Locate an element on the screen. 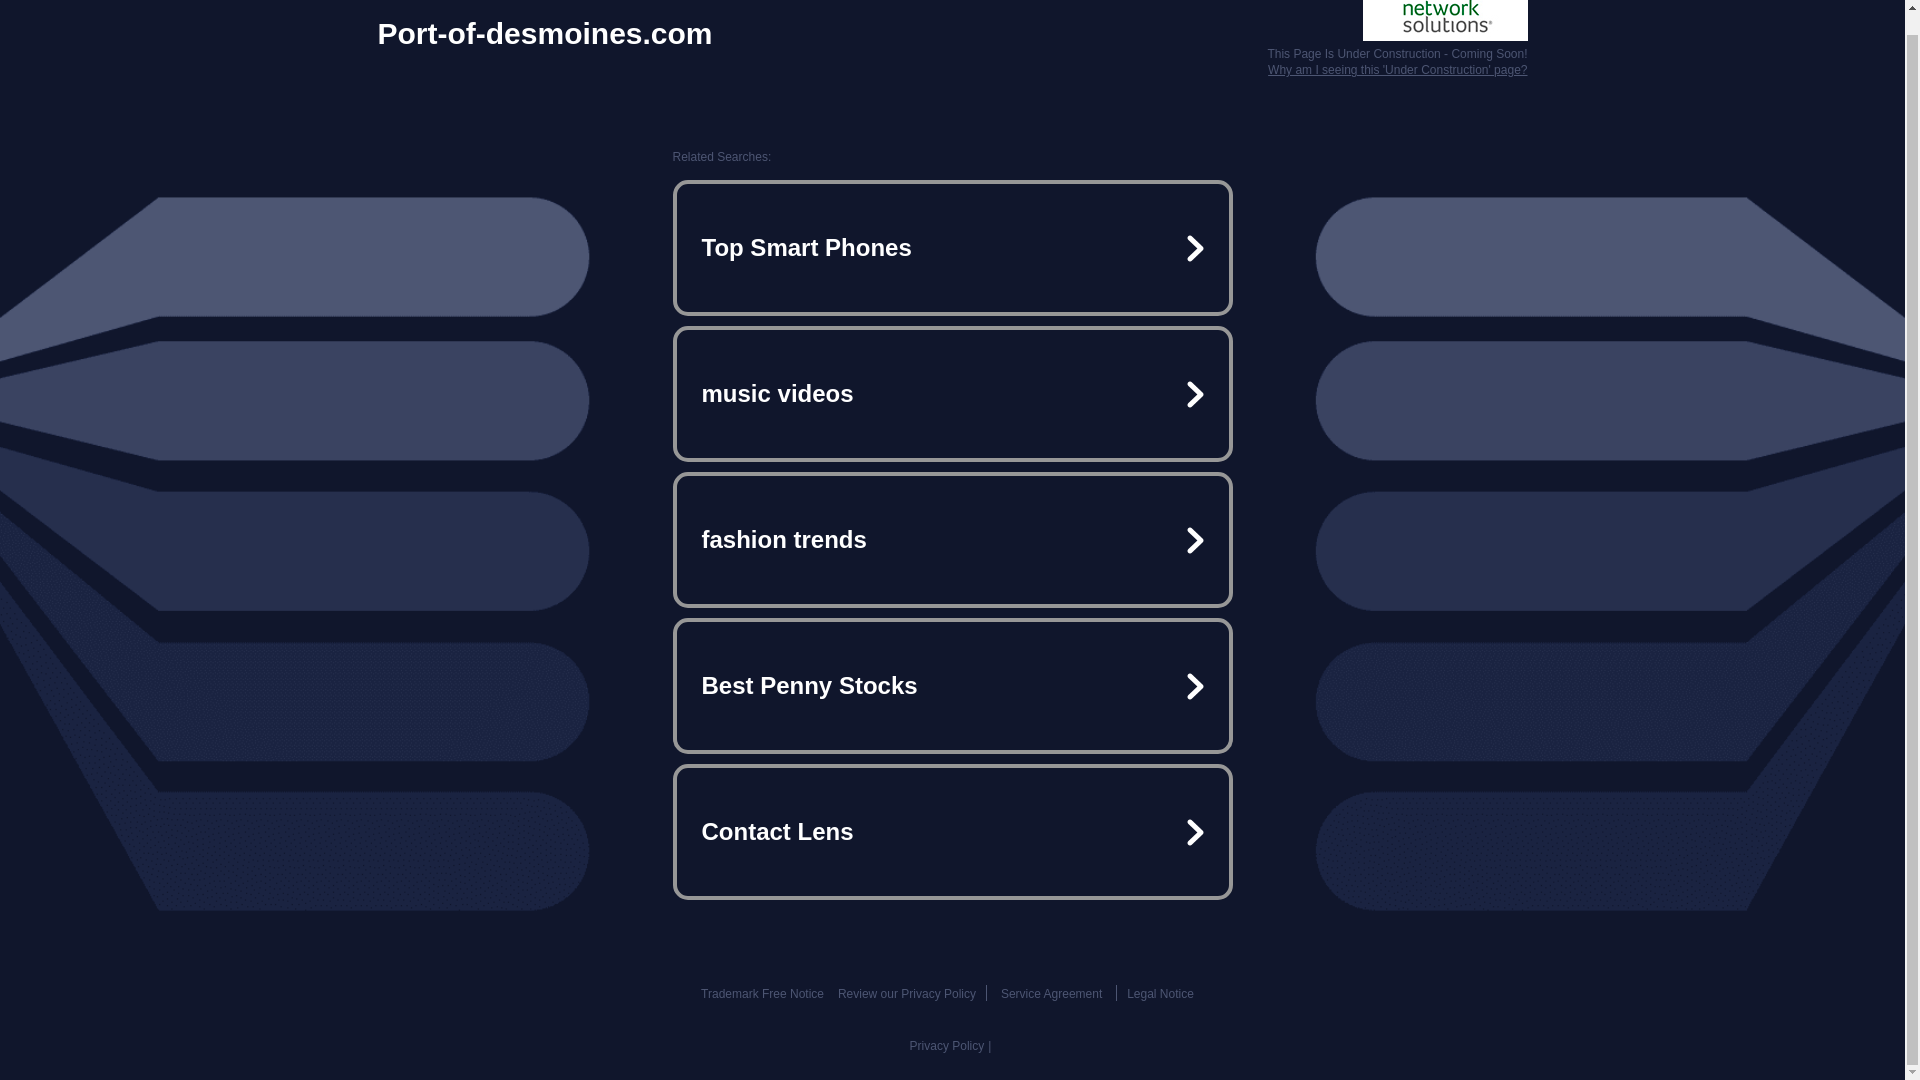 This screenshot has width=1920, height=1080. music videos is located at coordinates (952, 394).